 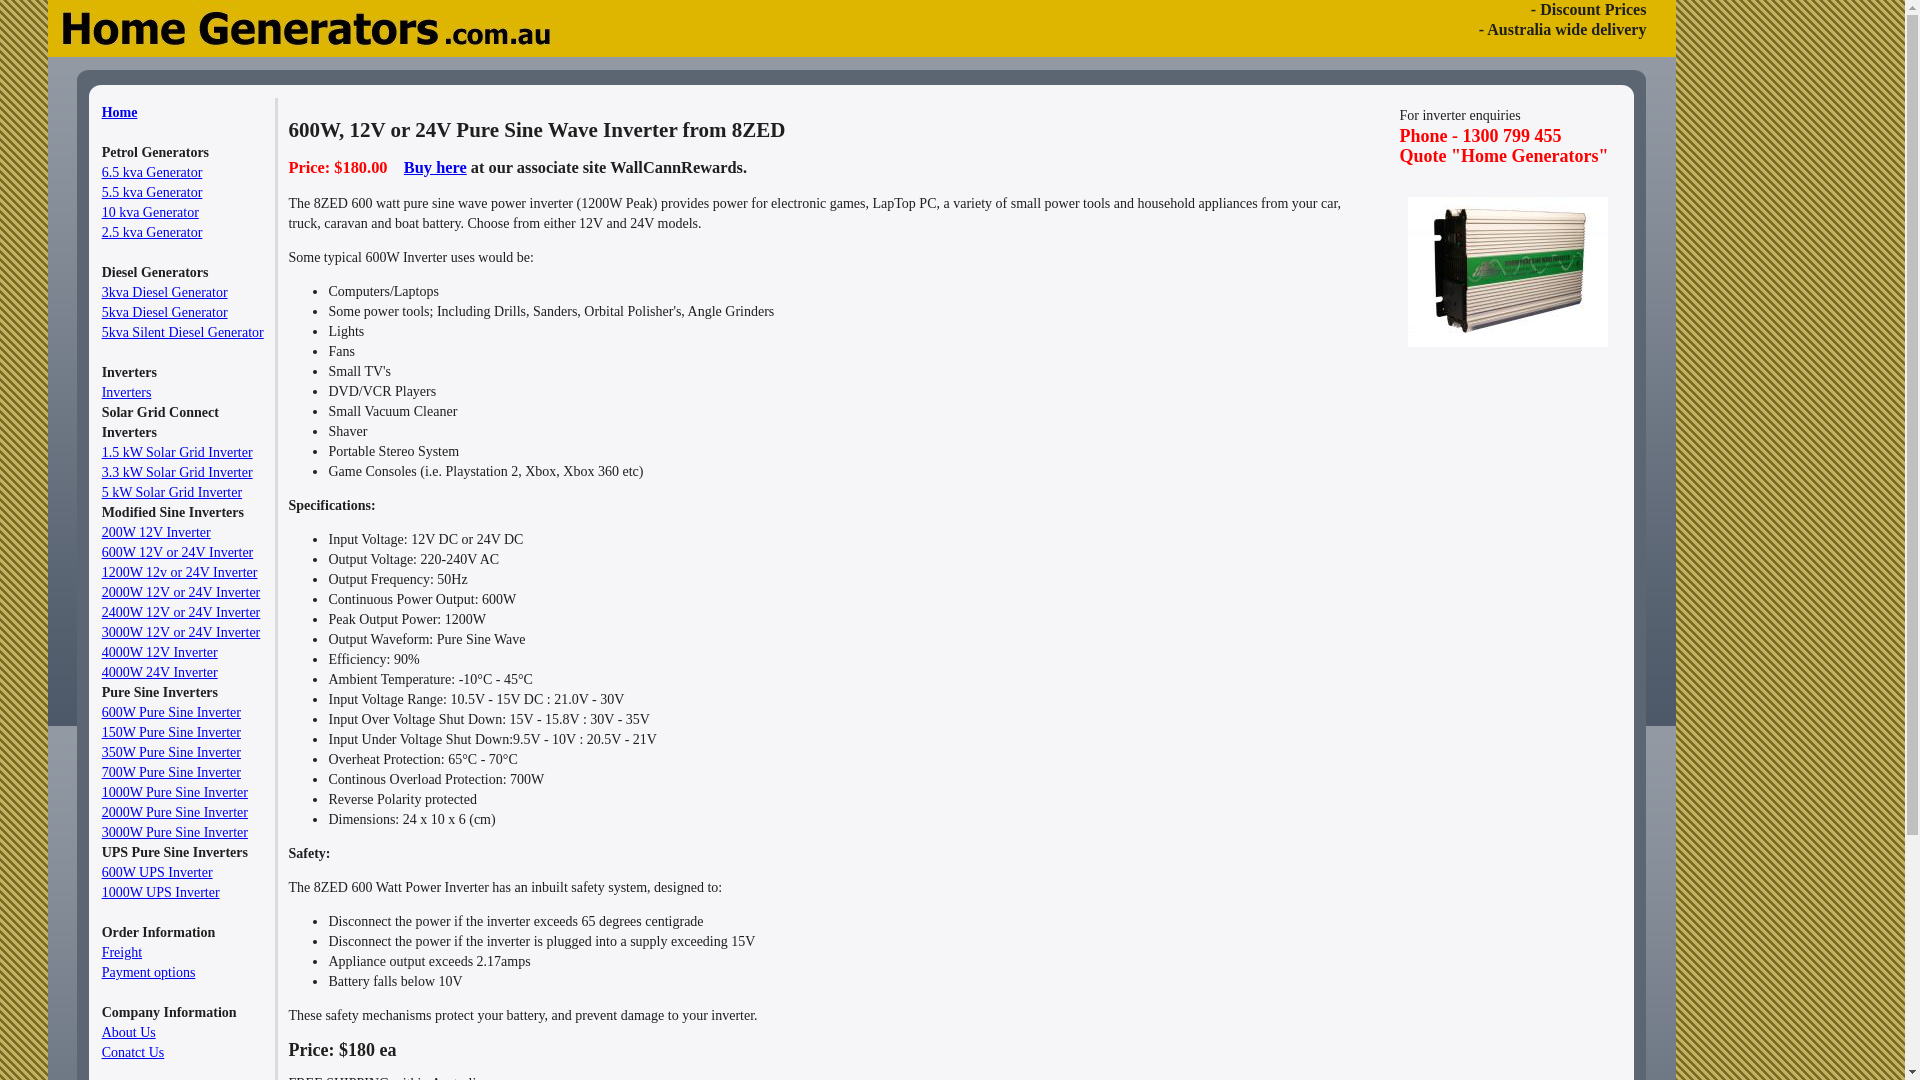 I want to click on Conatct Us, so click(x=134, y=1052).